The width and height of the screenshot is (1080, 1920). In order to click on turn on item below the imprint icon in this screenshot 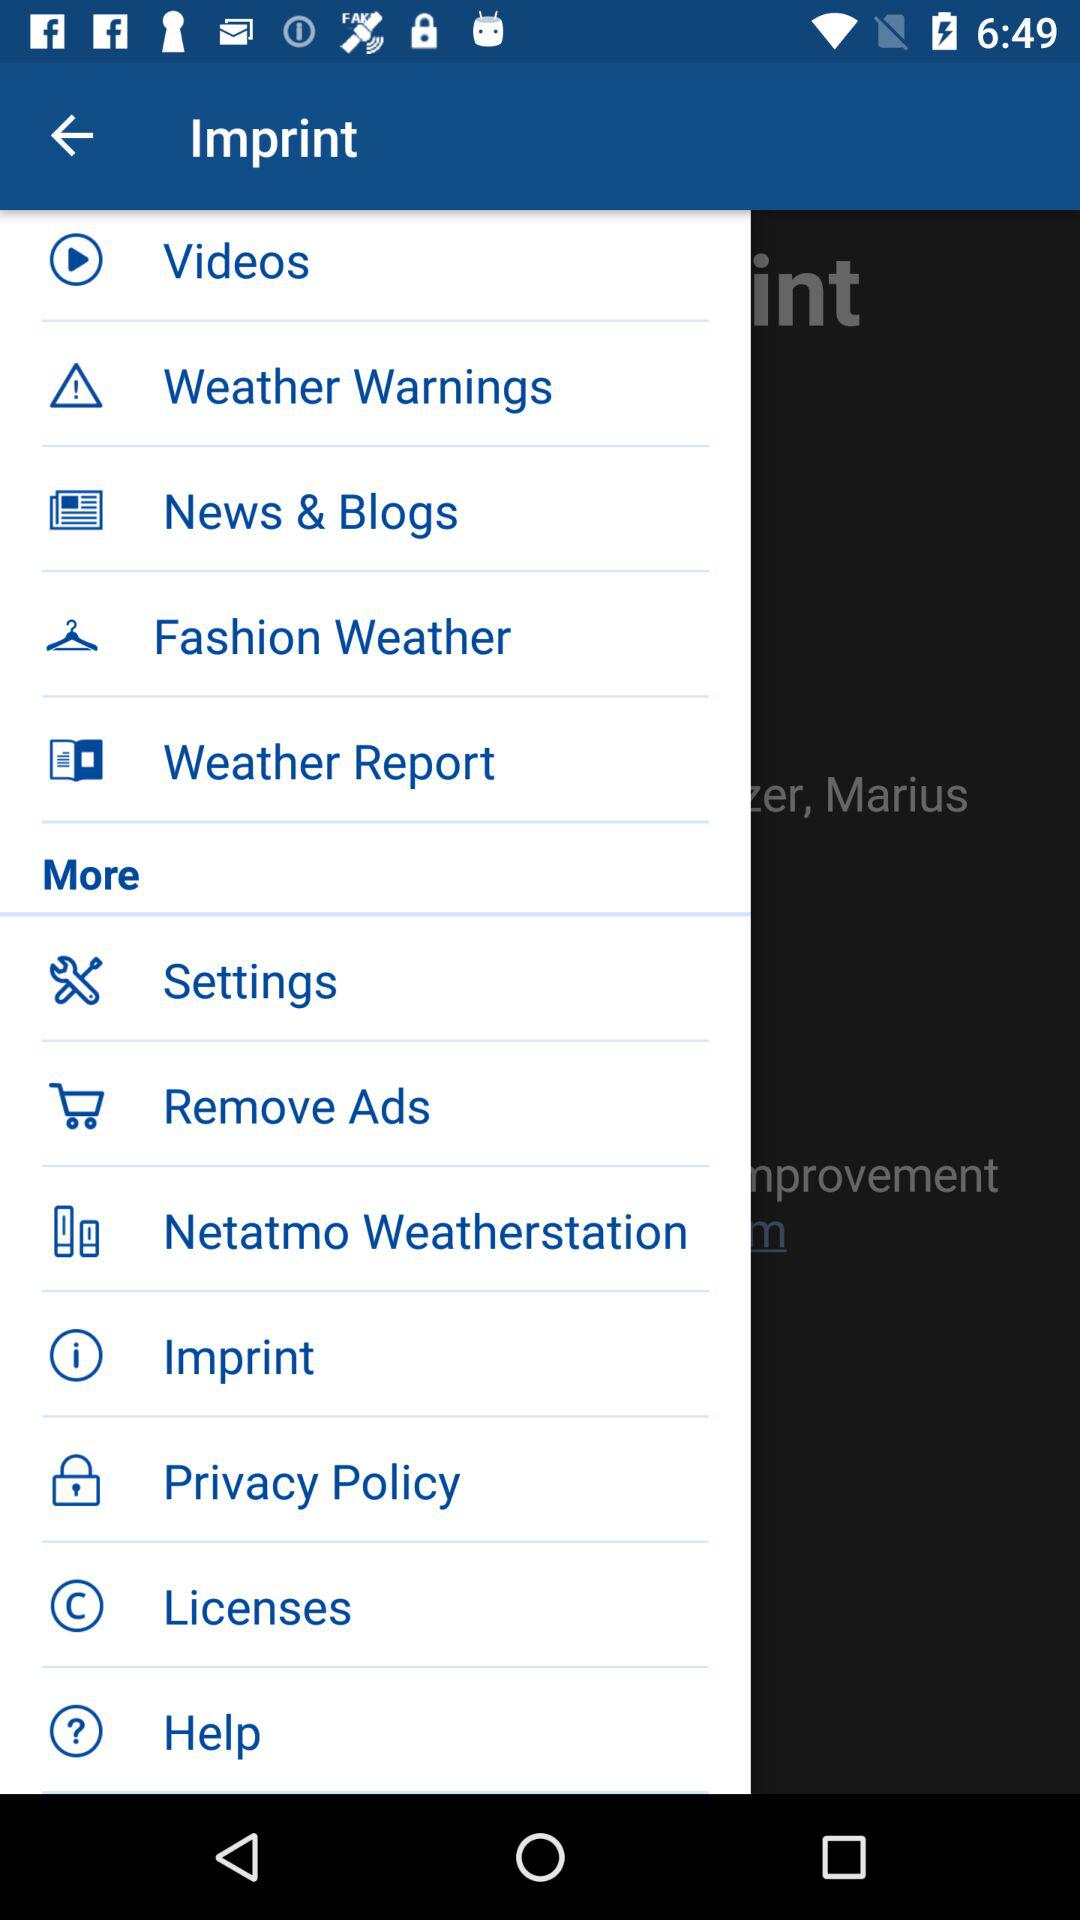, I will do `click(435, 266)`.